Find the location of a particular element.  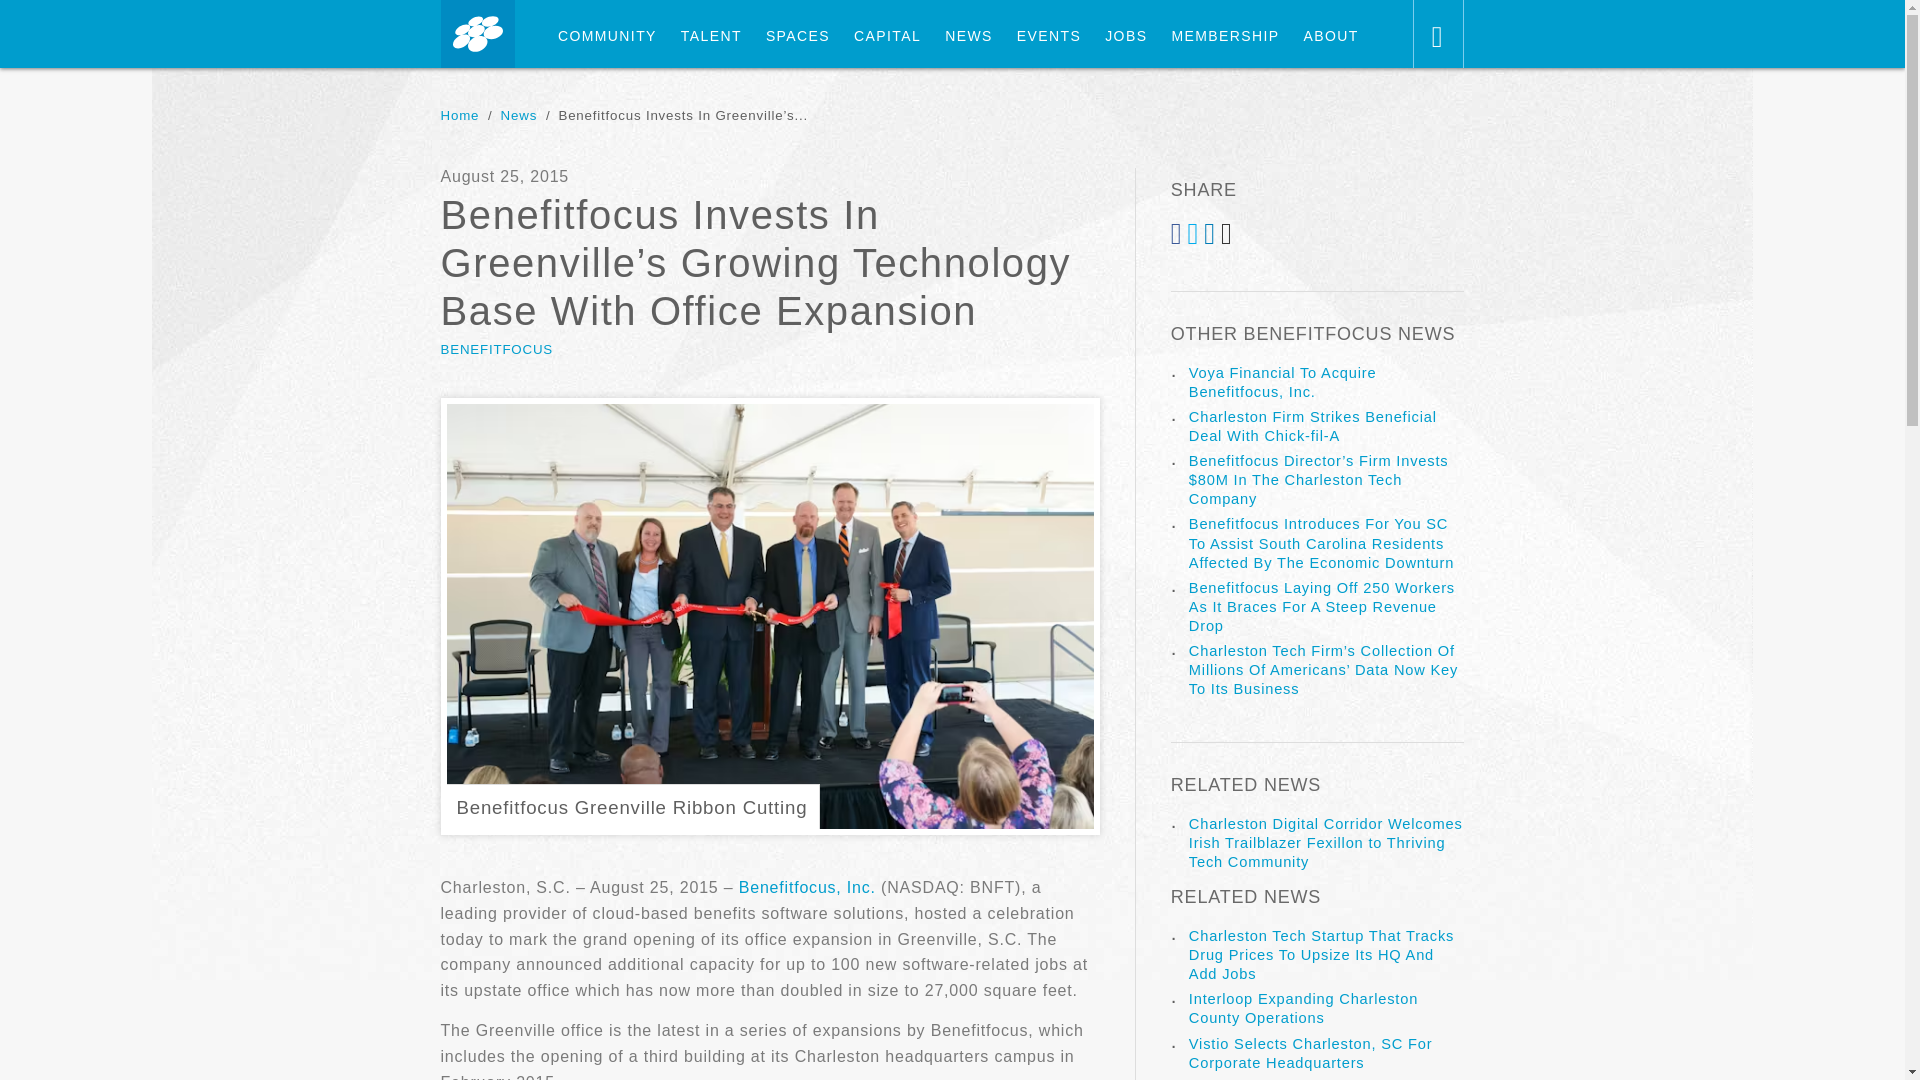

SPACES is located at coordinates (798, 36).